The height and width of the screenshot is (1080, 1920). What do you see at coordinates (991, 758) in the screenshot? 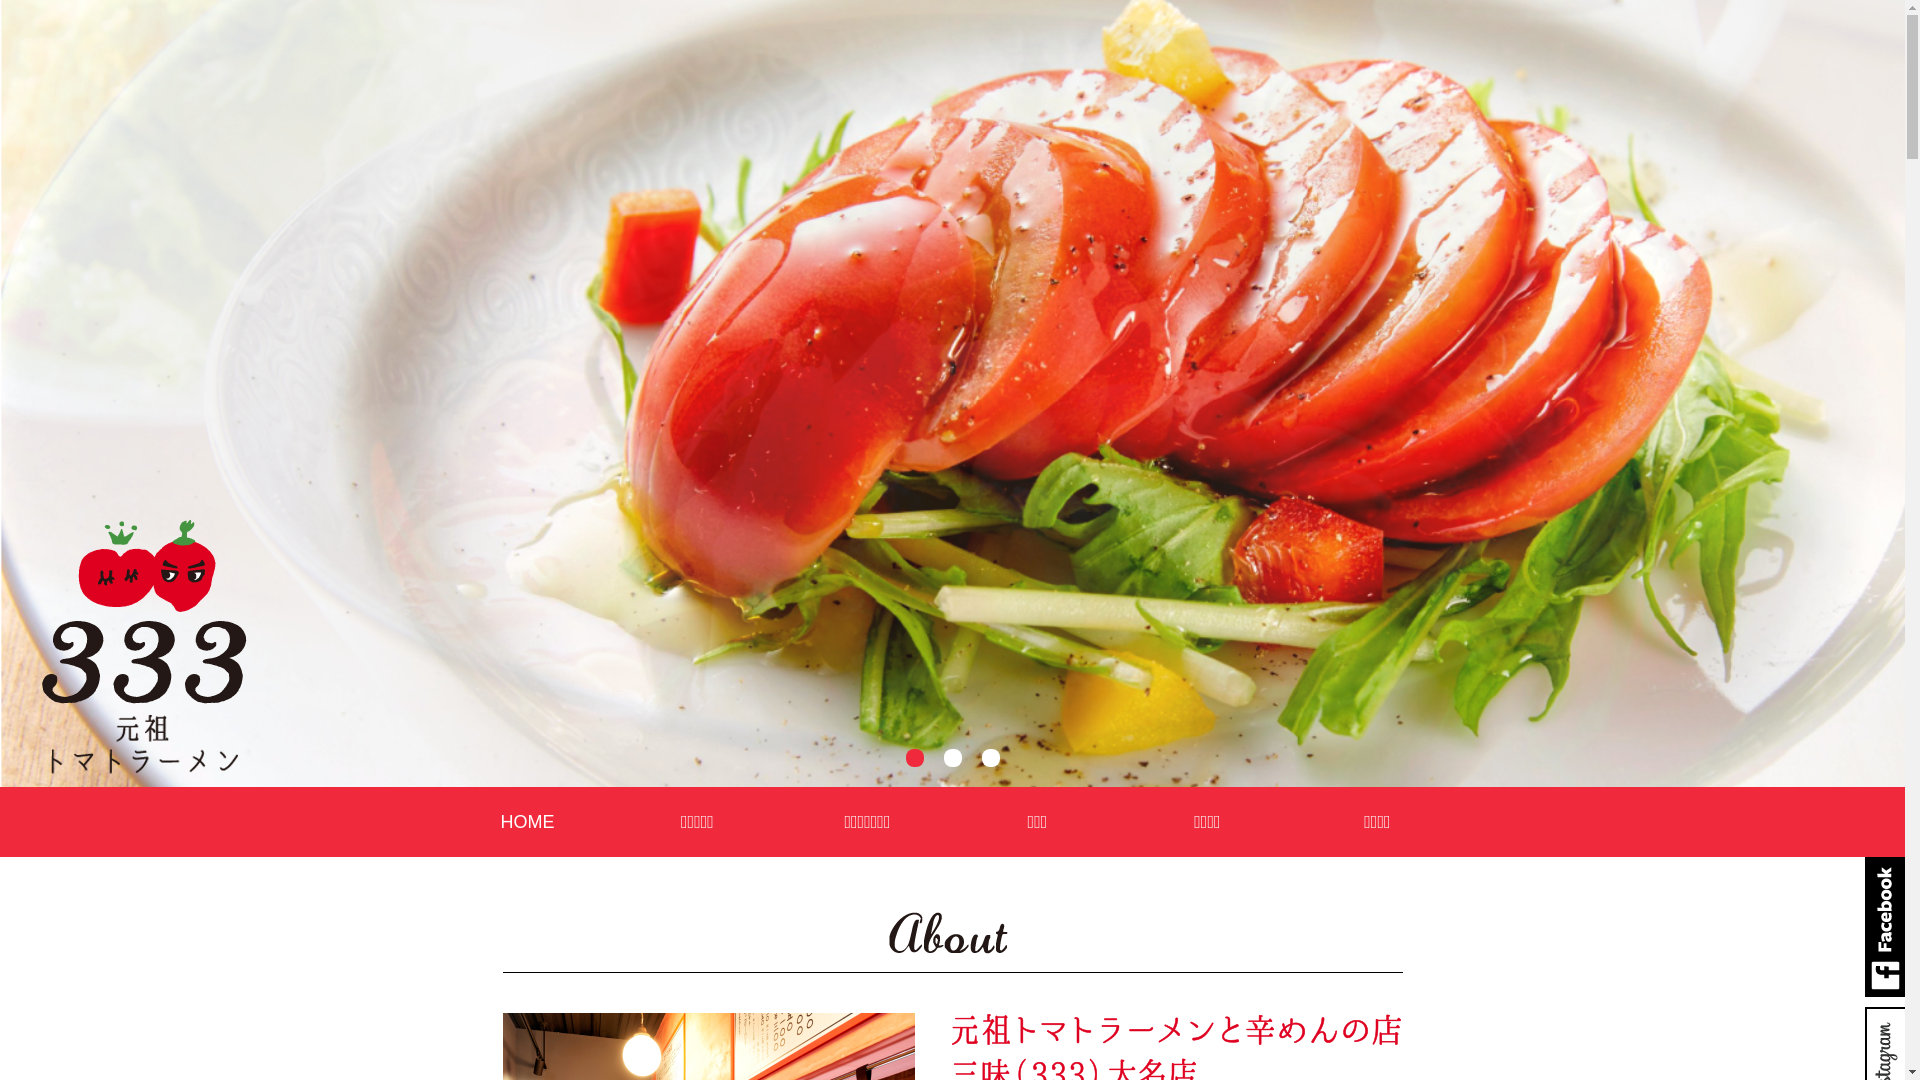
I see `3` at bounding box center [991, 758].